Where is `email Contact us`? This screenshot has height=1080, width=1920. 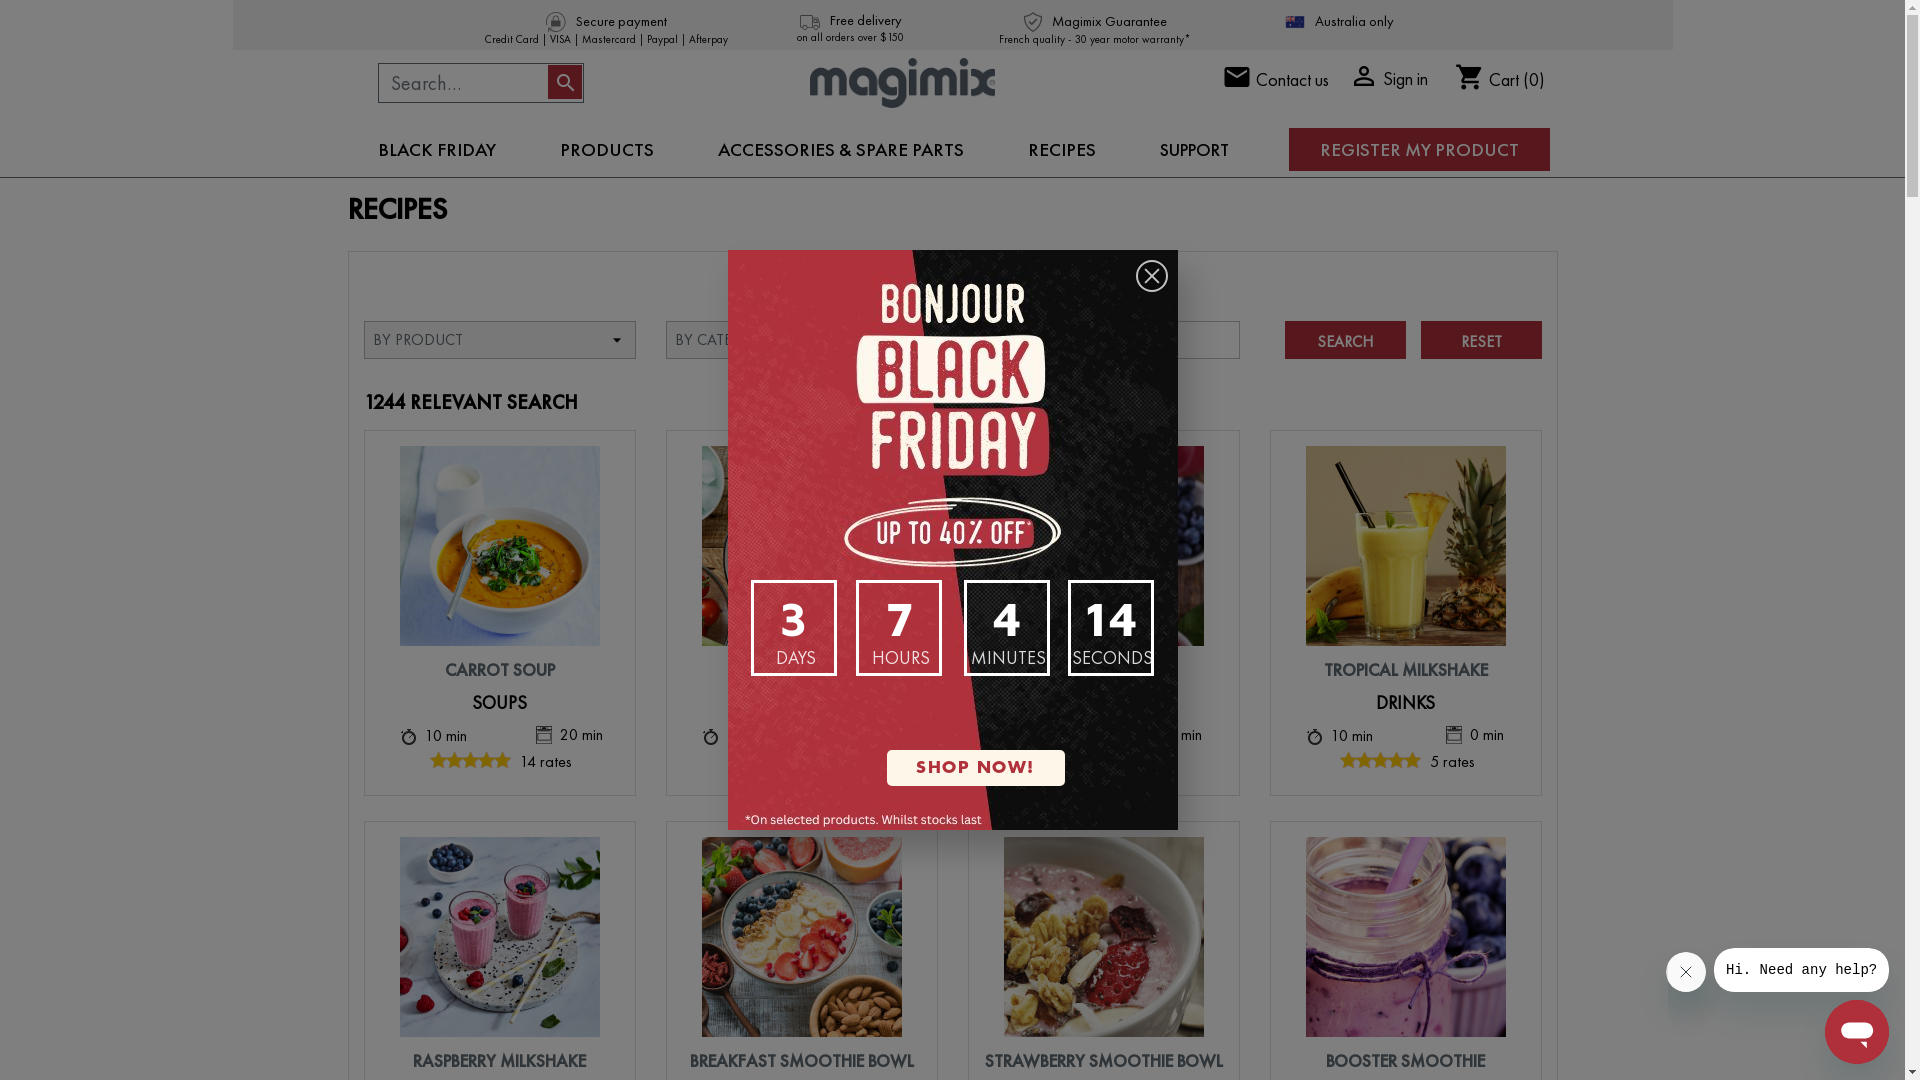 email Contact us is located at coordinates (1276, 80).